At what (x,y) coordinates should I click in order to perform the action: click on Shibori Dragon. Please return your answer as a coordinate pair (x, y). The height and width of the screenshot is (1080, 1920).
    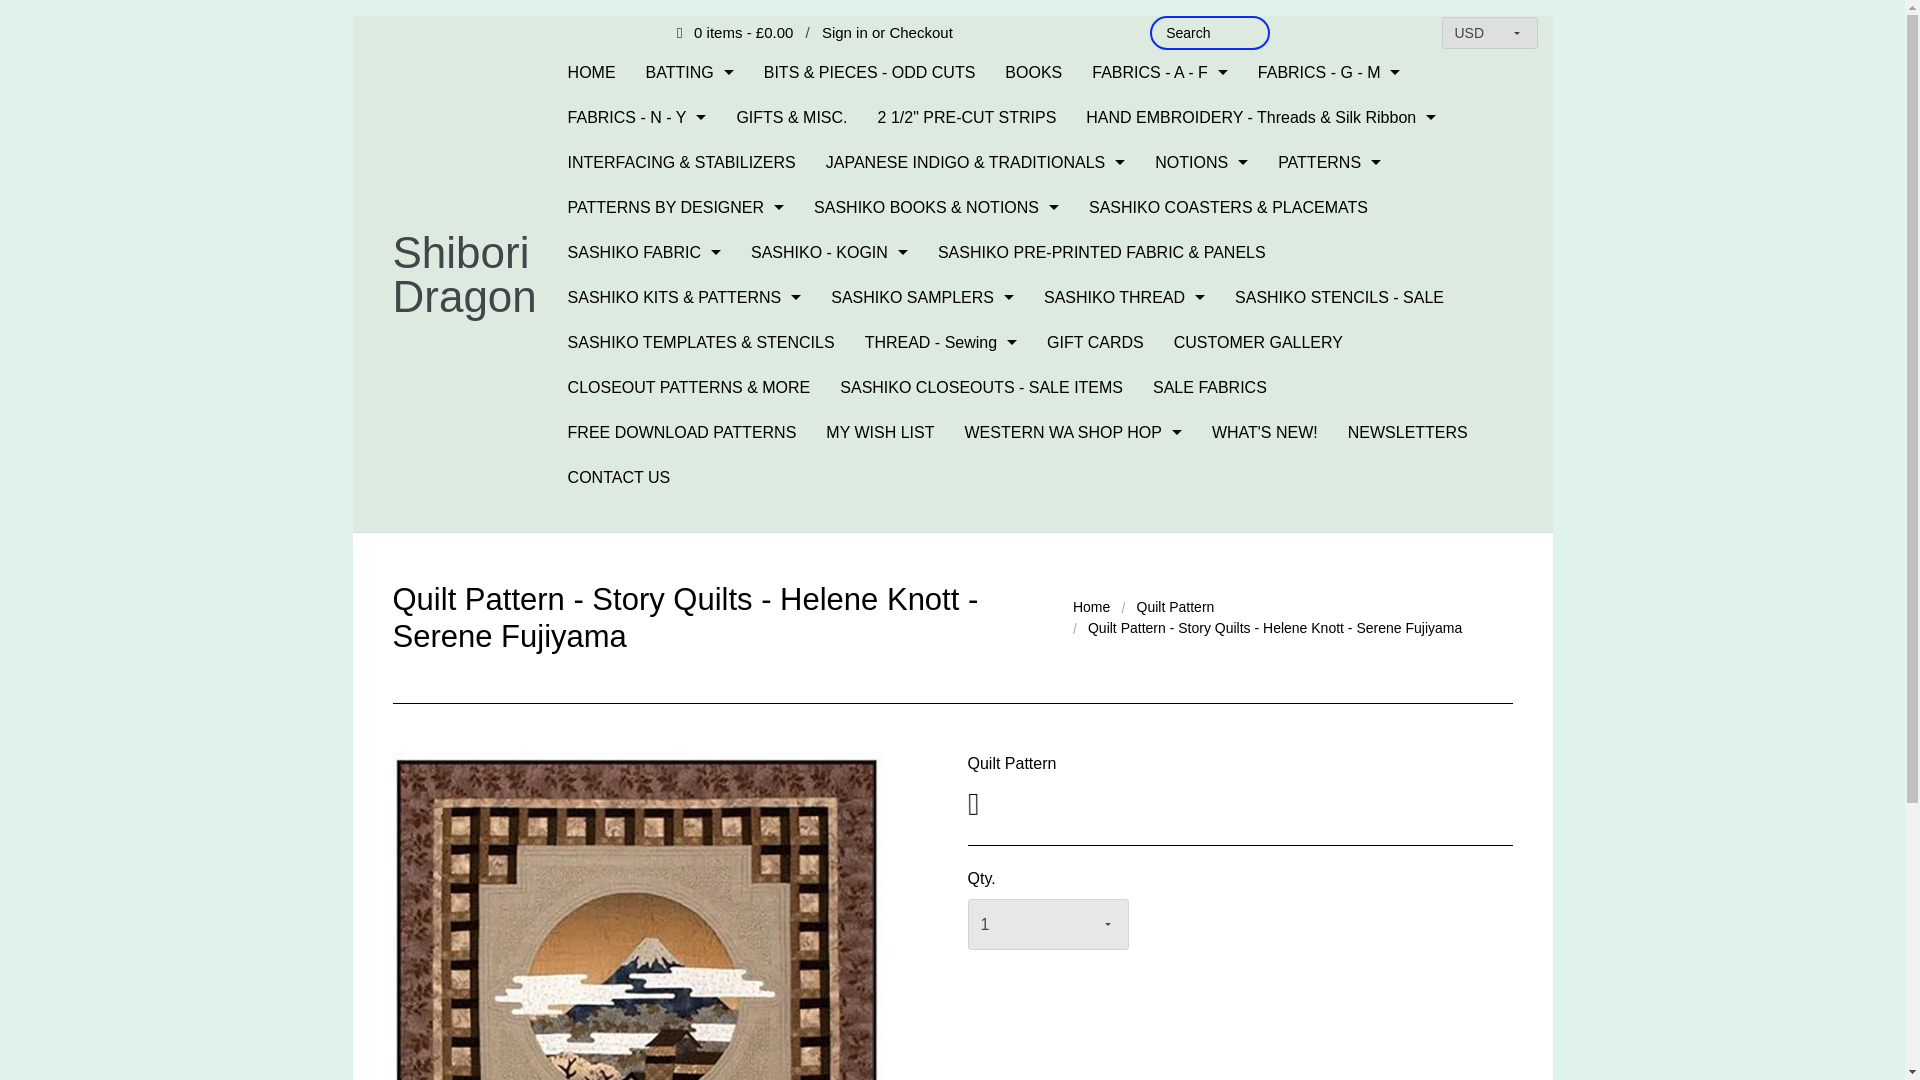
    Looking at the image, I should click on (463, 274).